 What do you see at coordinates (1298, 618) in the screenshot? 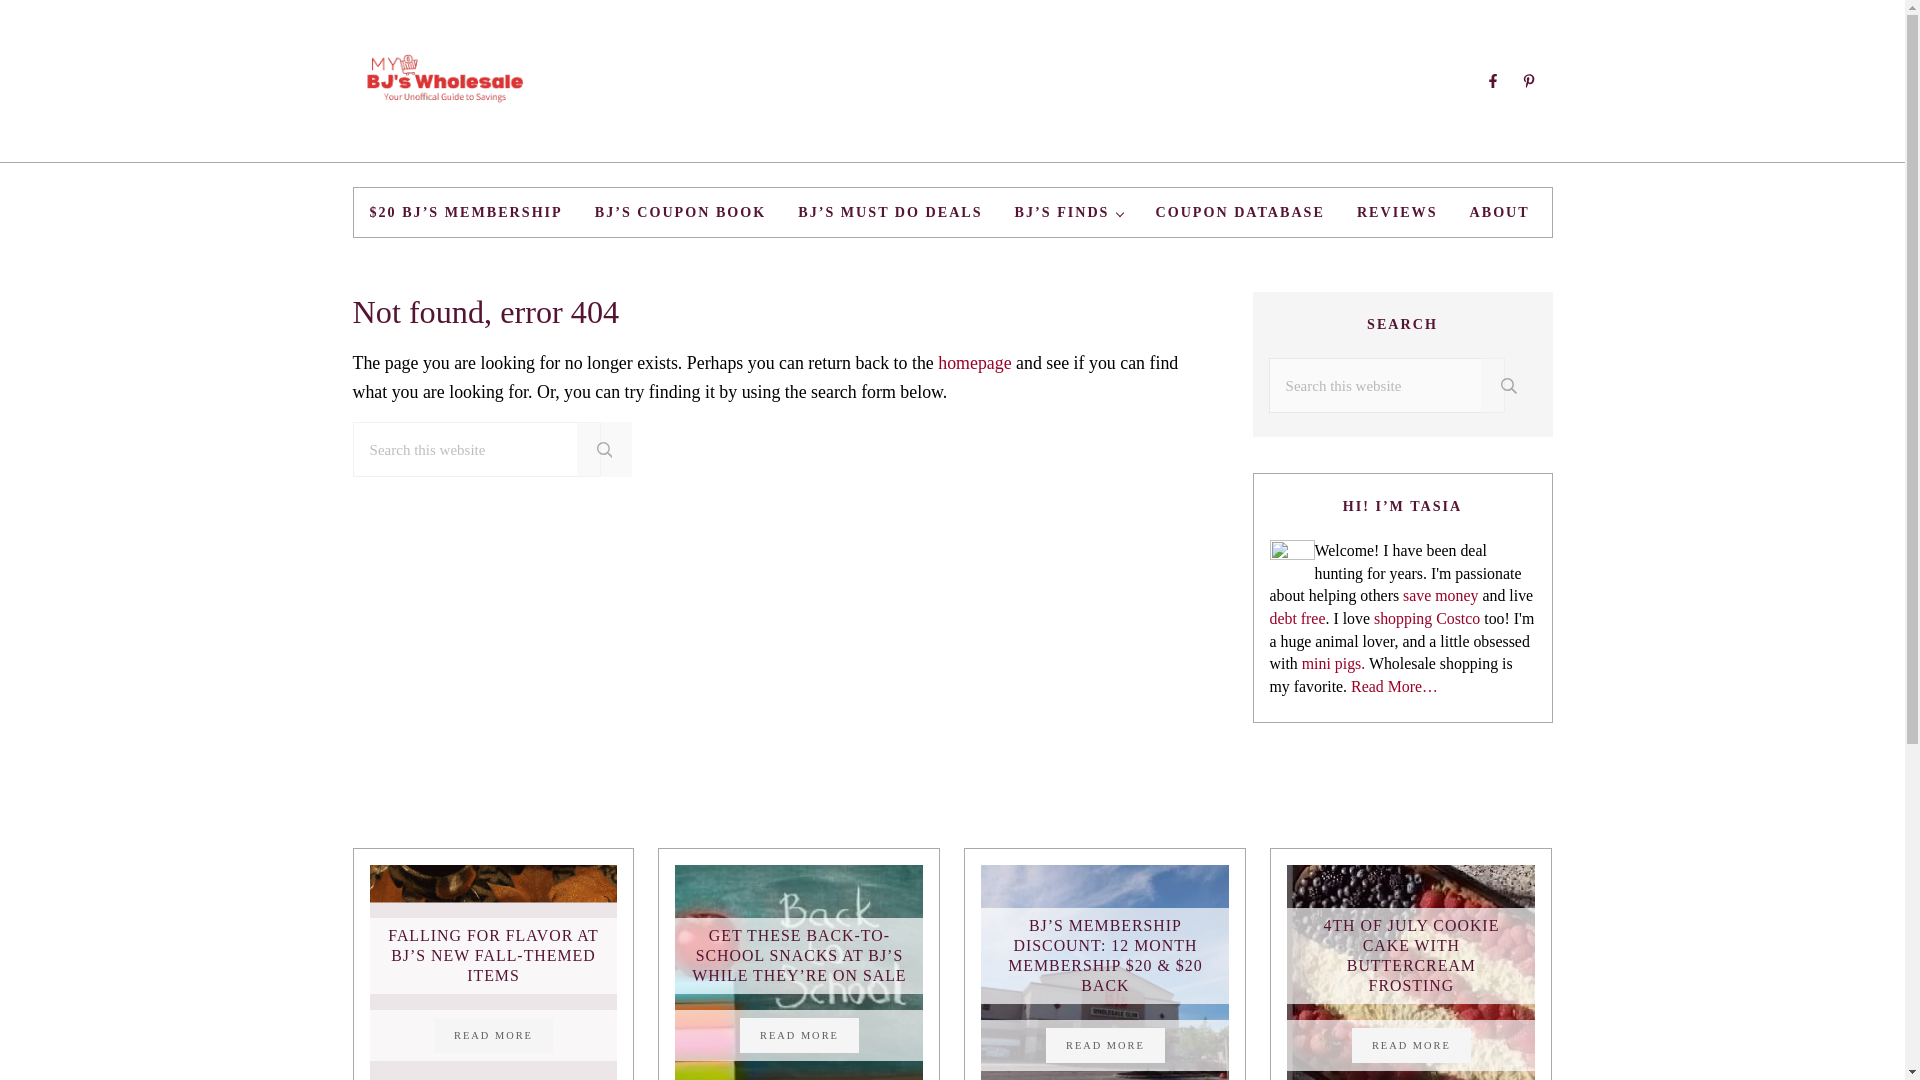
I see `debt free` at bounding box center [1298, 618].